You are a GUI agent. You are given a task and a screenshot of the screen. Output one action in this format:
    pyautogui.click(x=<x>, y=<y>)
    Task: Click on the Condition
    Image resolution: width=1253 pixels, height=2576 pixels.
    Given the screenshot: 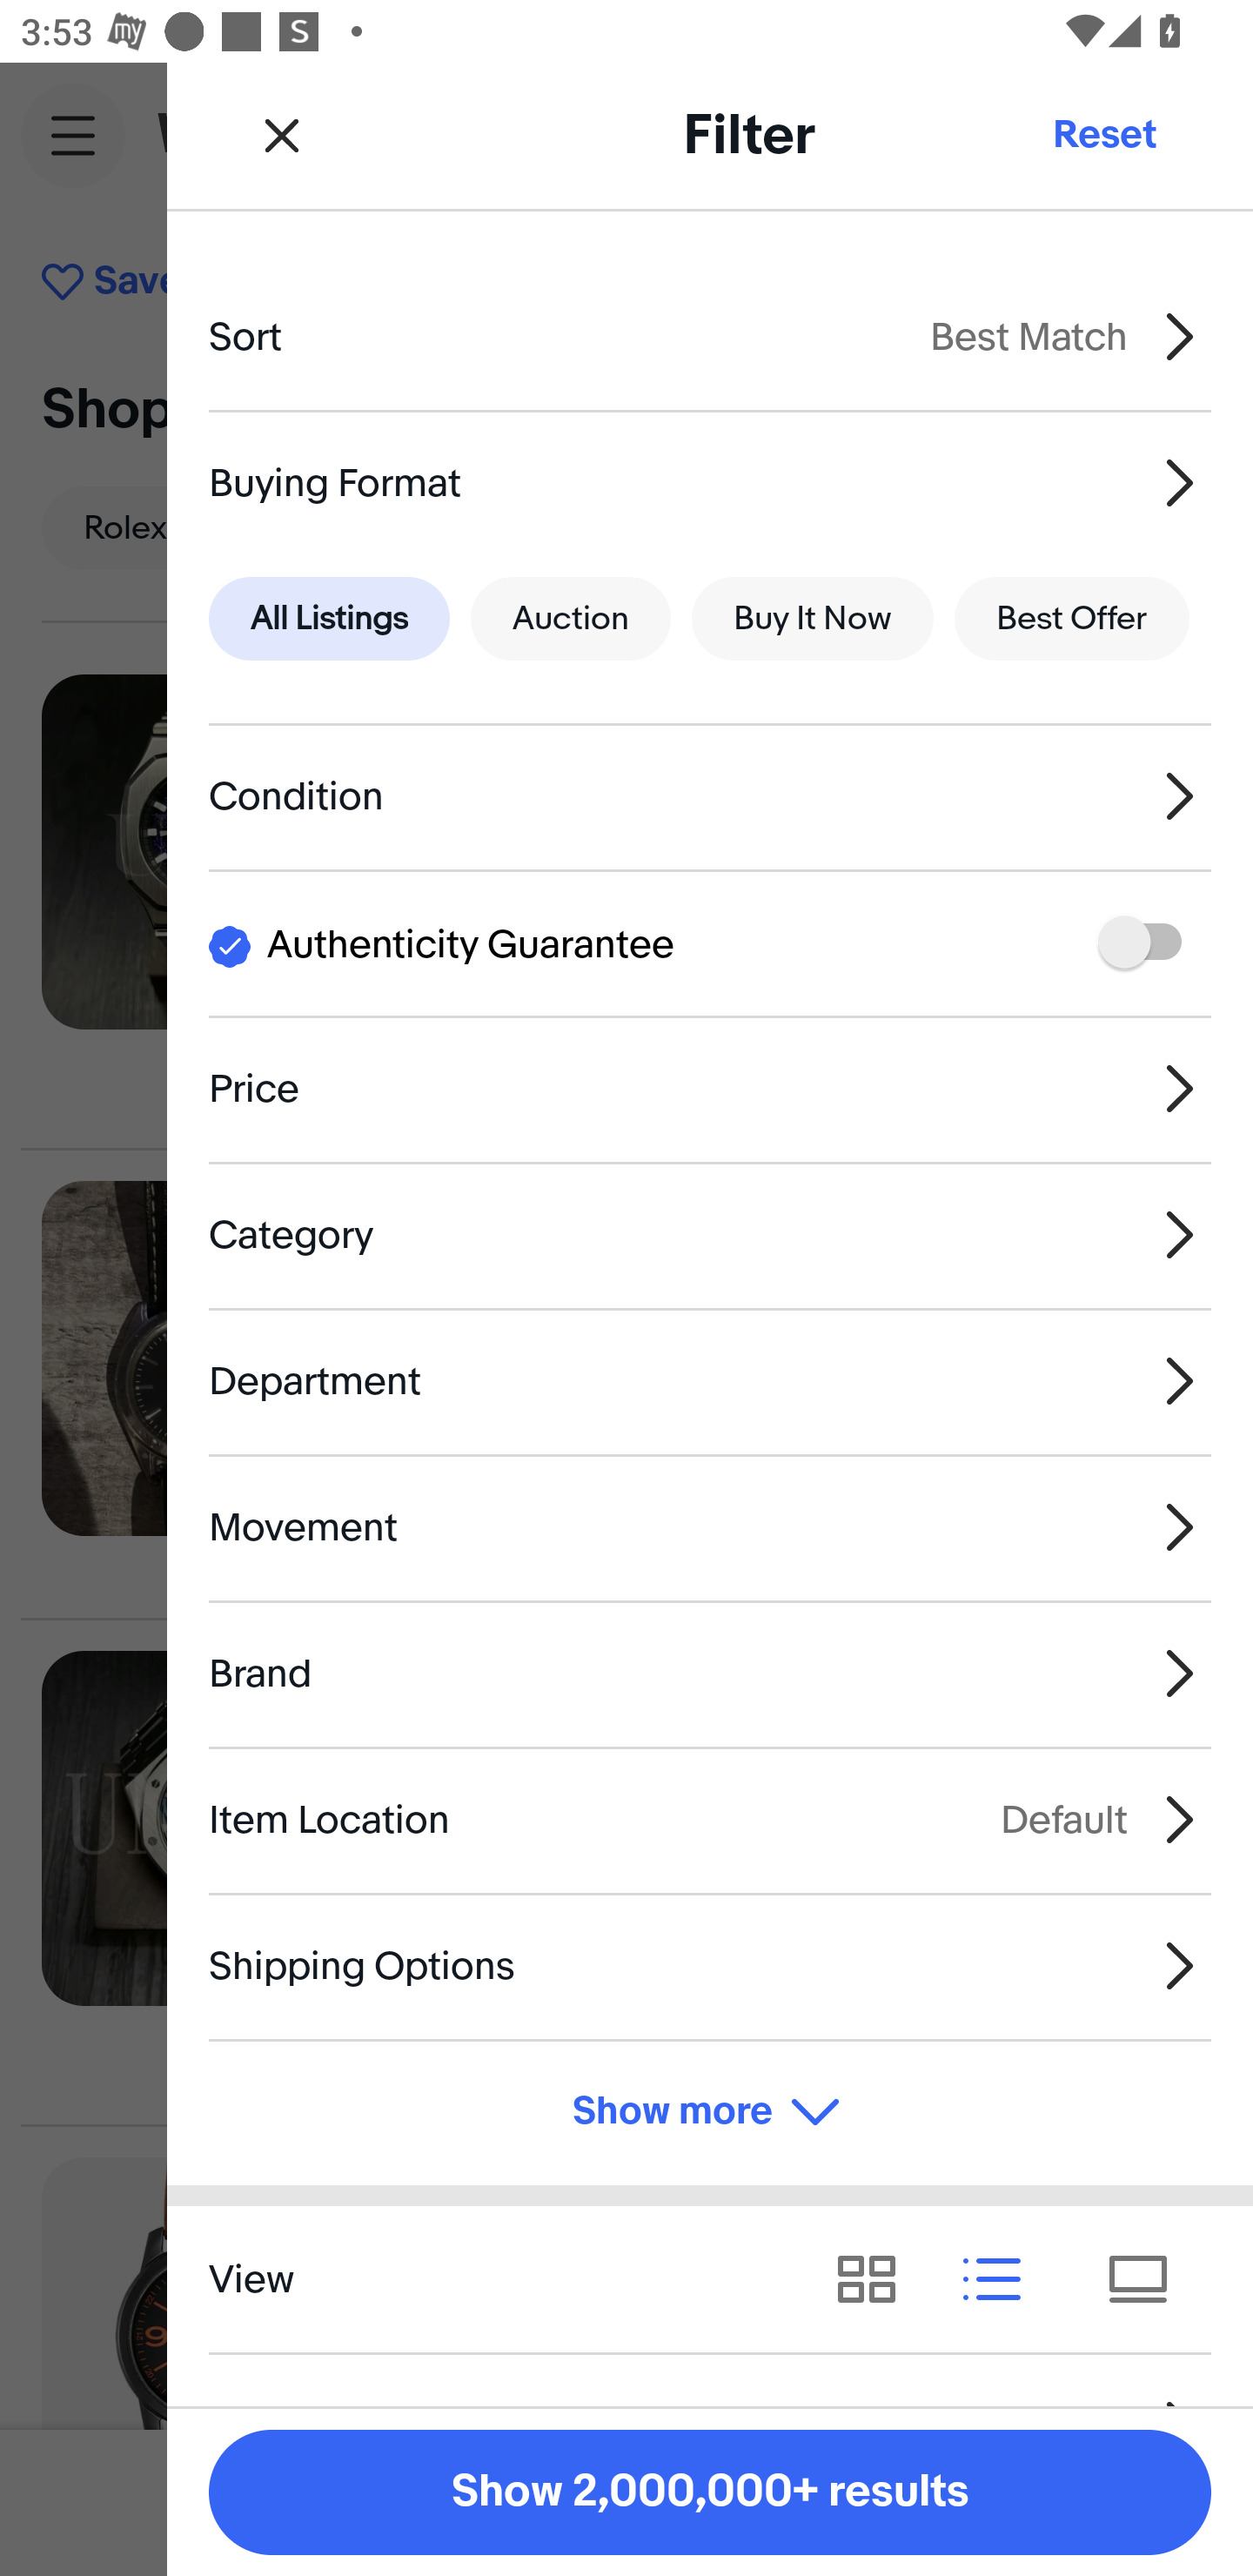 What is the action you would take?
    pyautogui.click(x=710, y=797)
    